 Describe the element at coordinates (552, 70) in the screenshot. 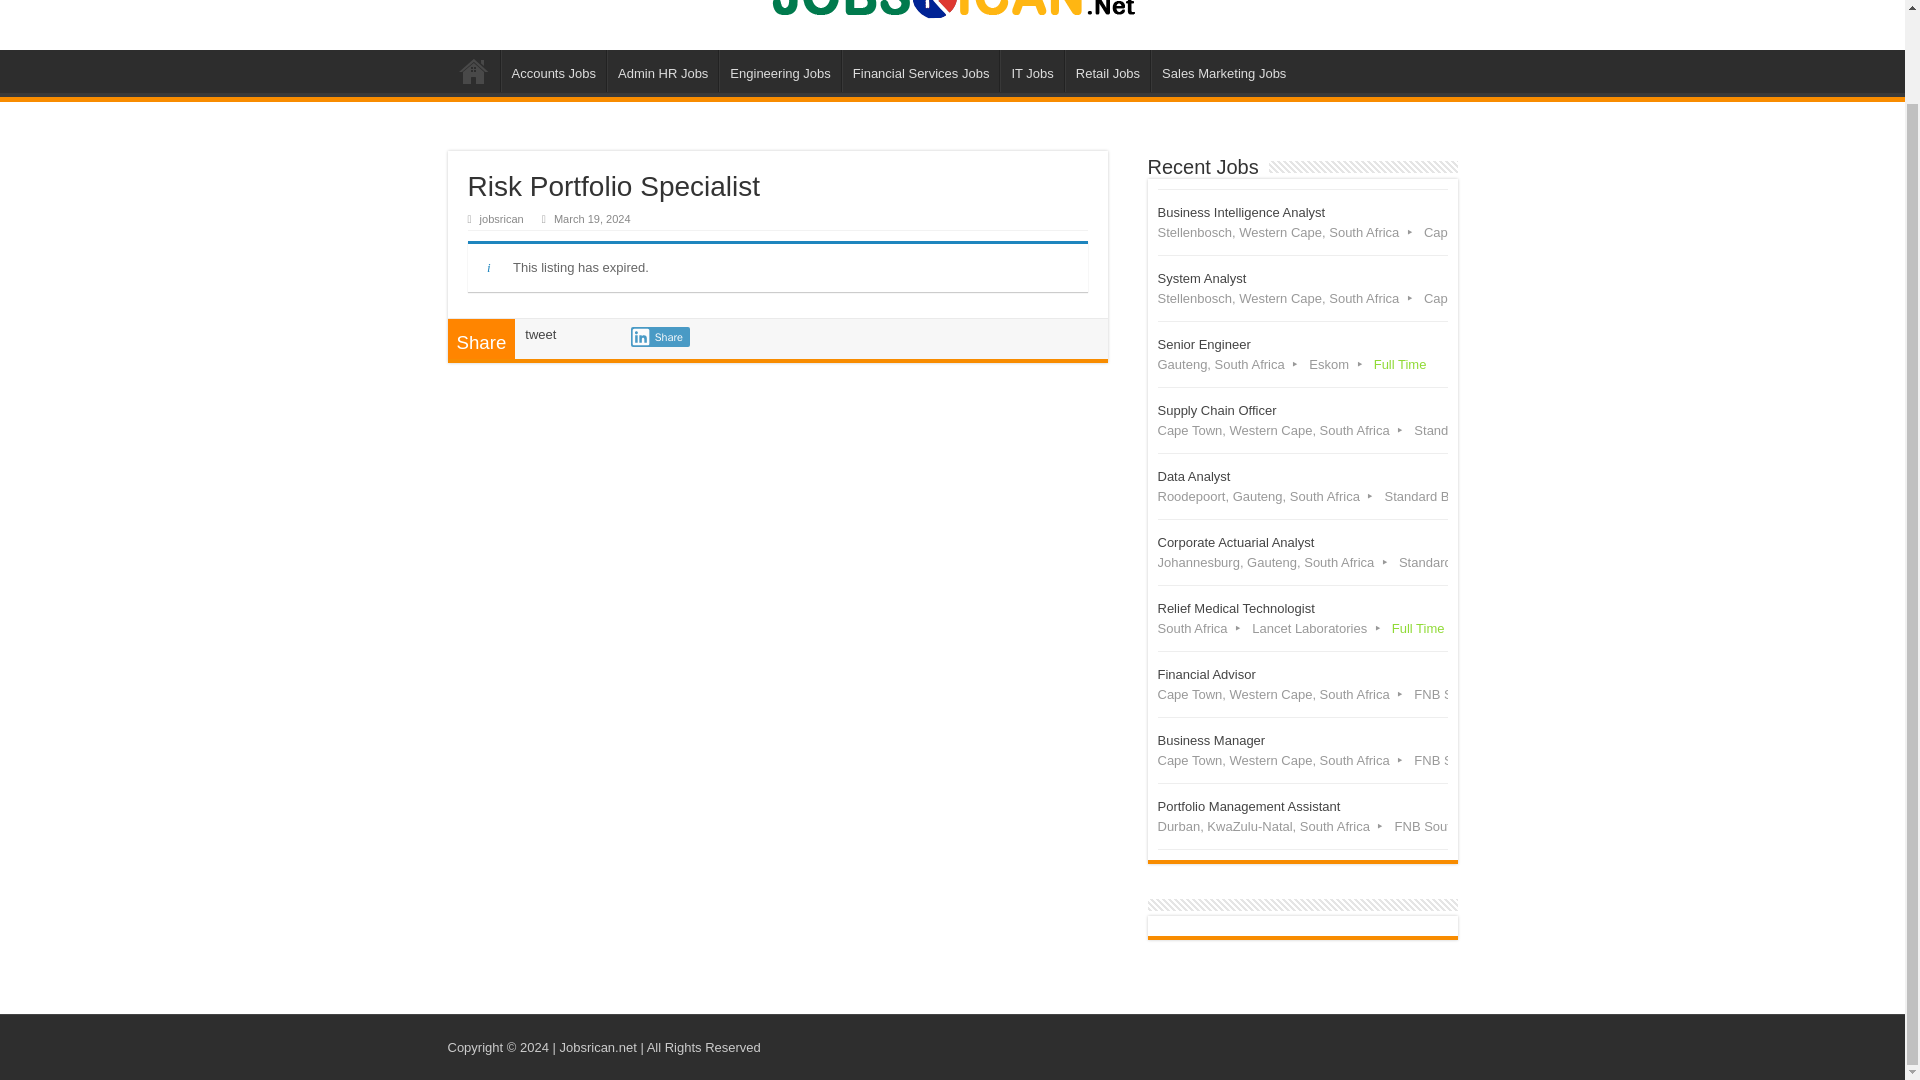

I see `Accounts Jobs` at that location.